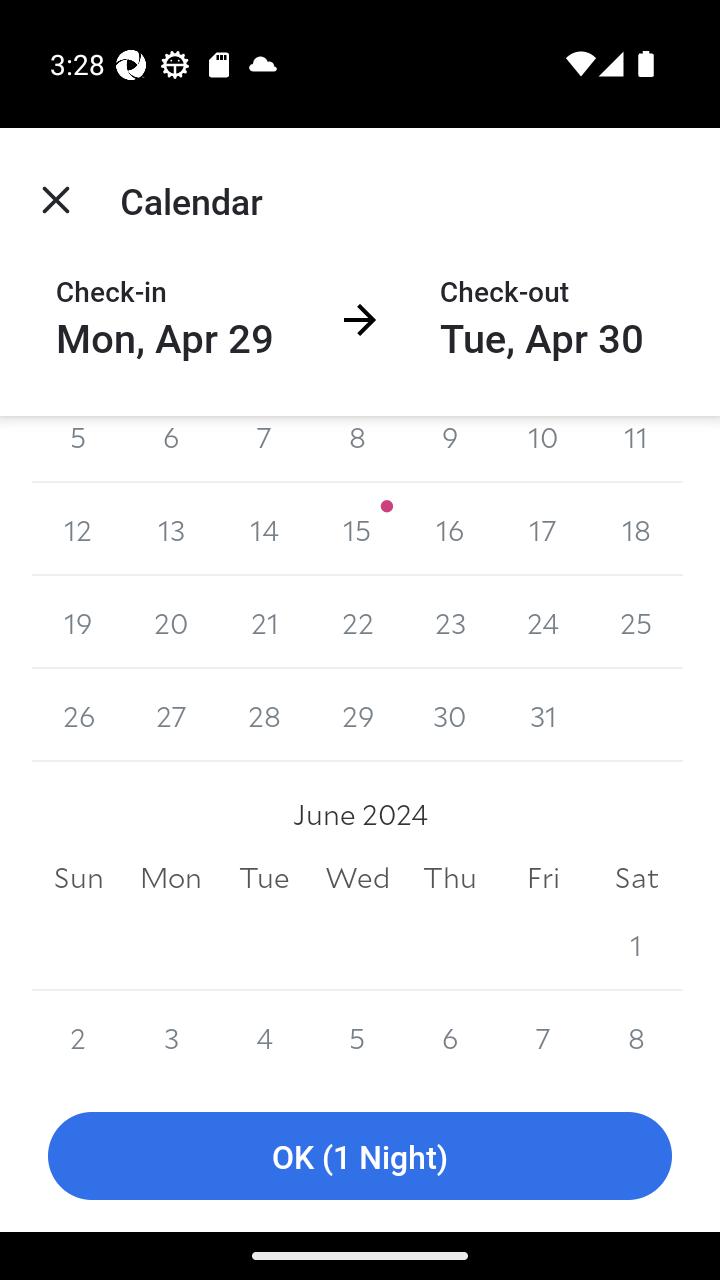  Describe the element at coordinates (172, 529) in the screenshot. I see `13 13 May 2024` at that location.